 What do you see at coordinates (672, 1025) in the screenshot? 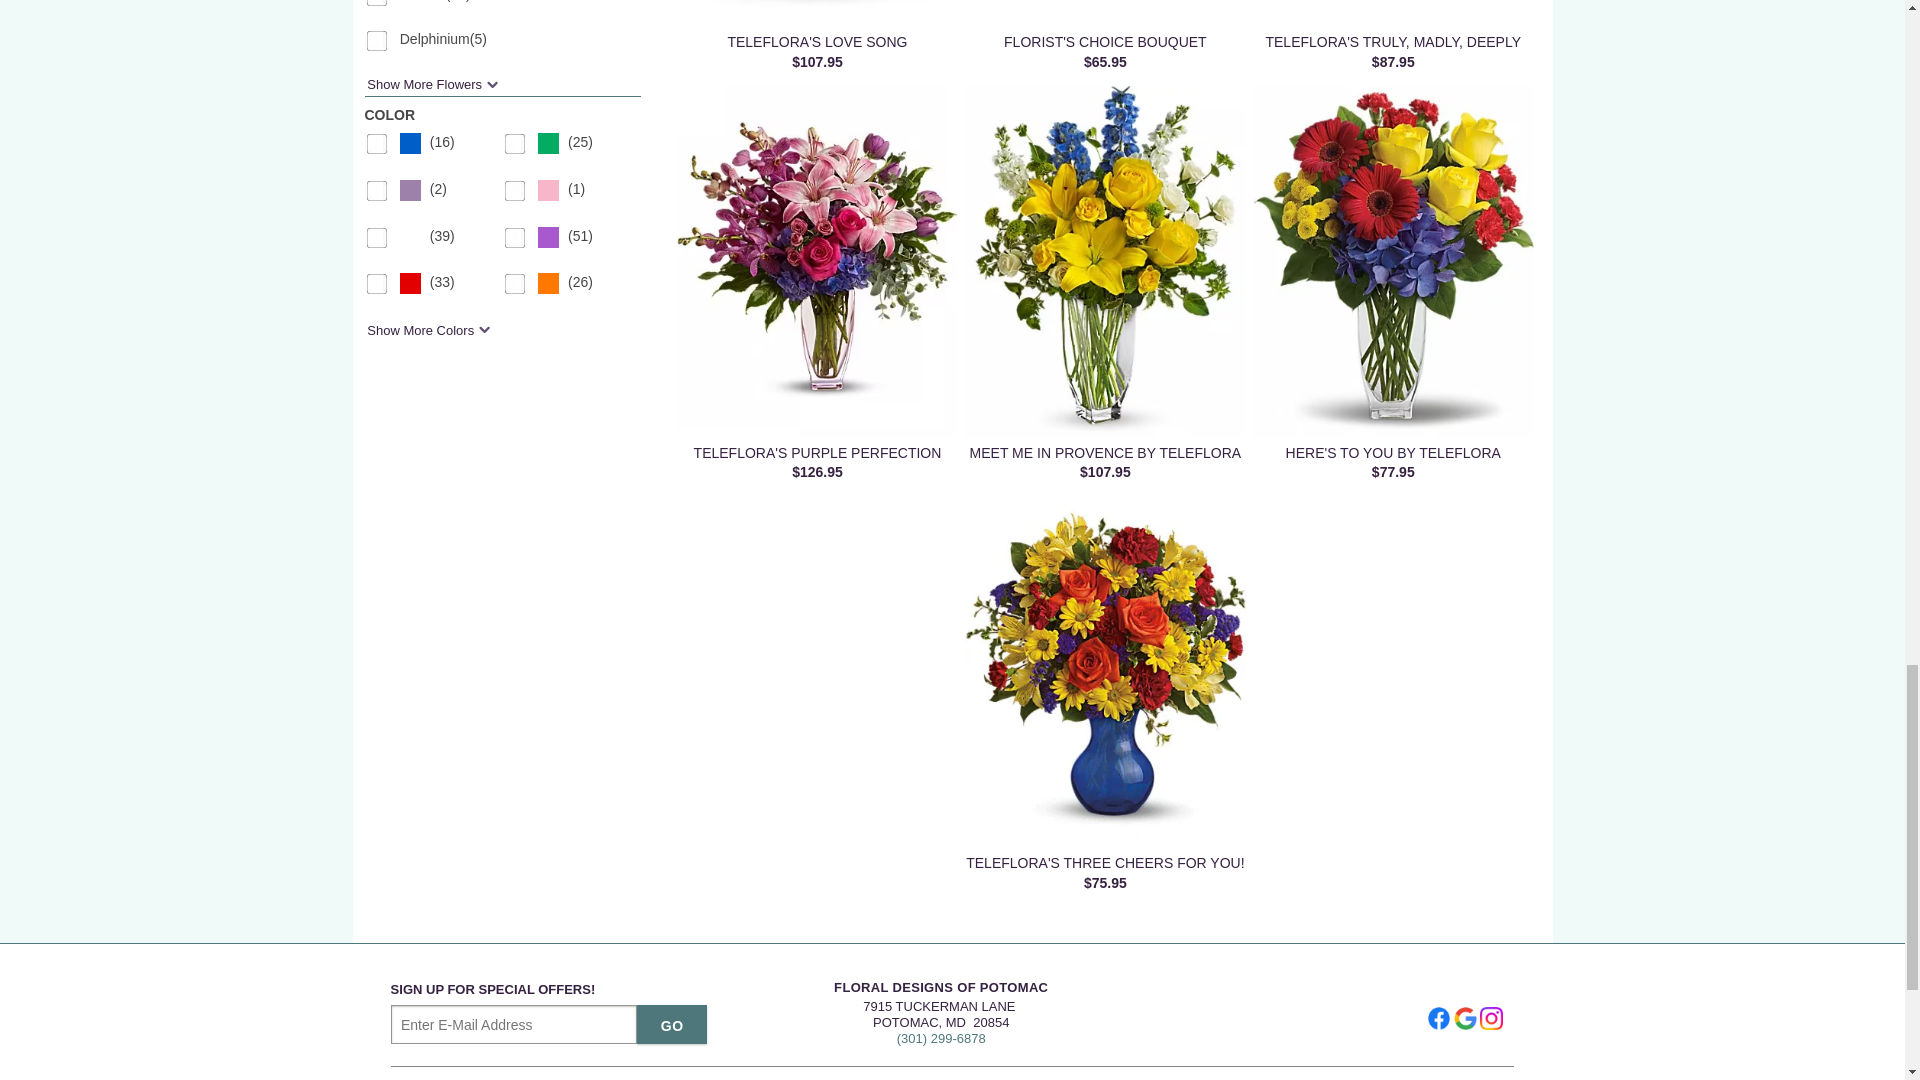
I see `go` at bounding box center [672, 1025].